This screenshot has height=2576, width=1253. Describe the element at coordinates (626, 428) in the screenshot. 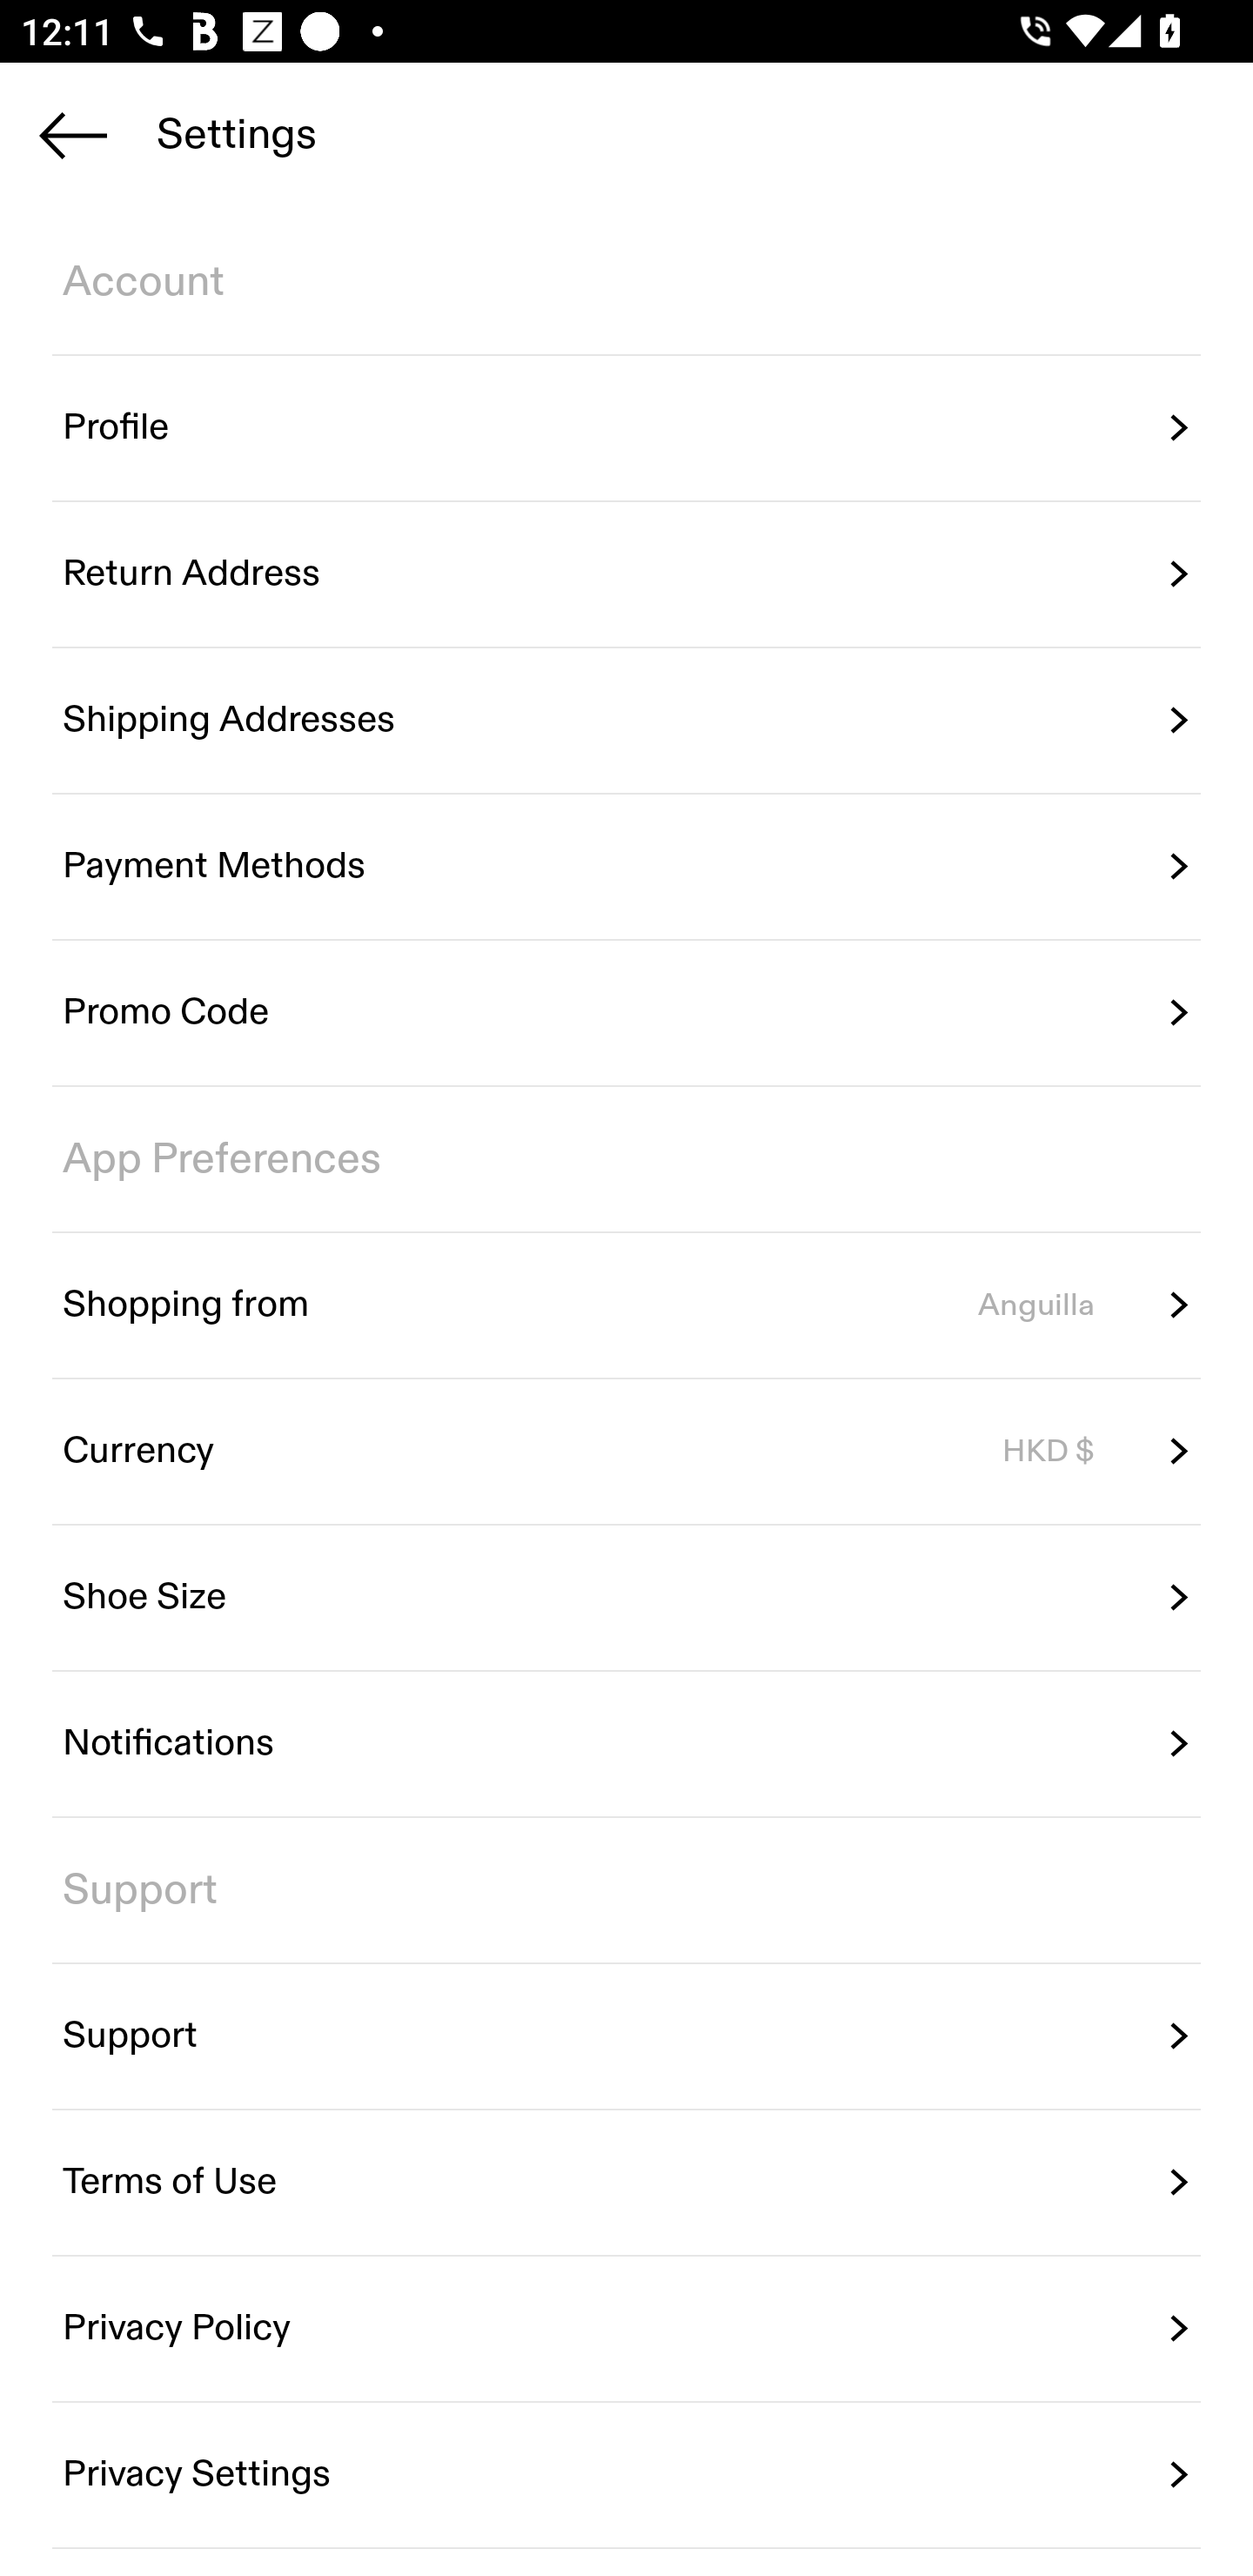

I see `Profile` at that location.